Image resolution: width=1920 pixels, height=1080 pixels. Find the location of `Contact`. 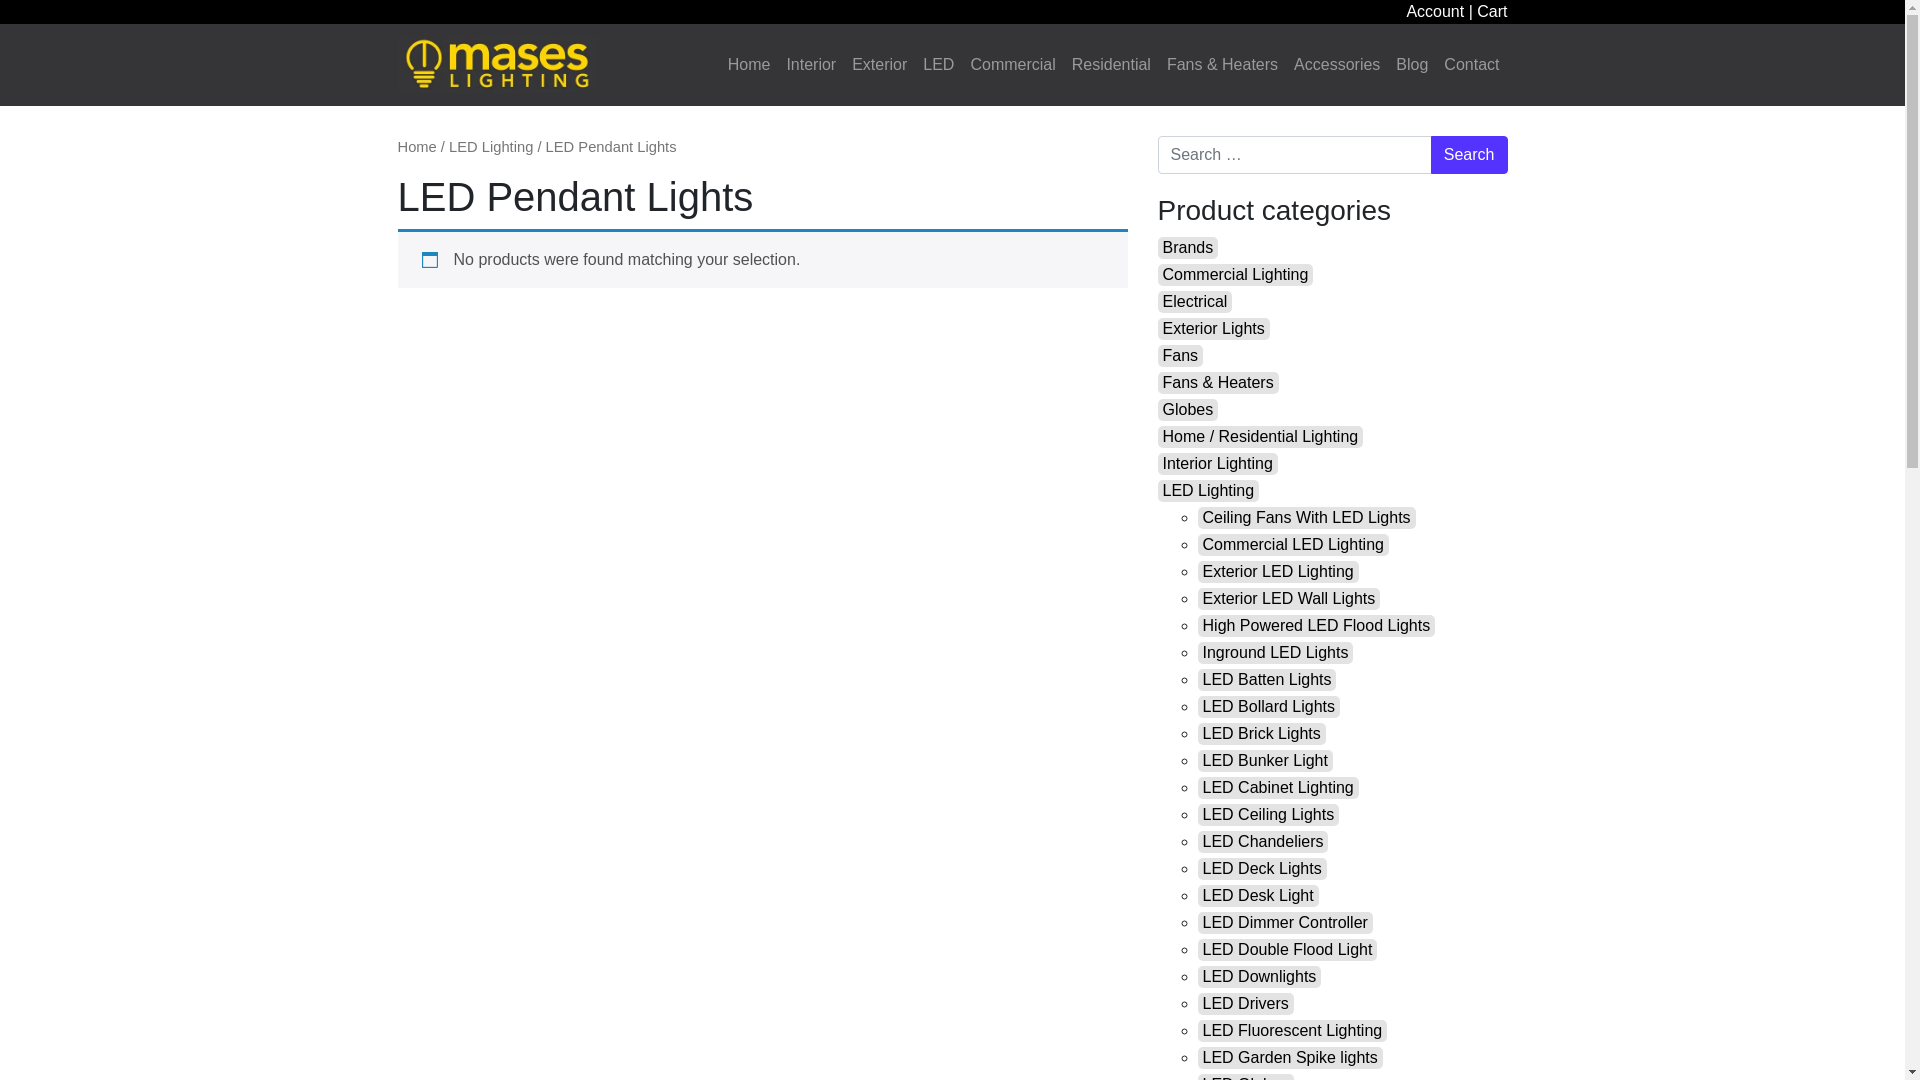

Contact is located at coordinates (1472, 65).